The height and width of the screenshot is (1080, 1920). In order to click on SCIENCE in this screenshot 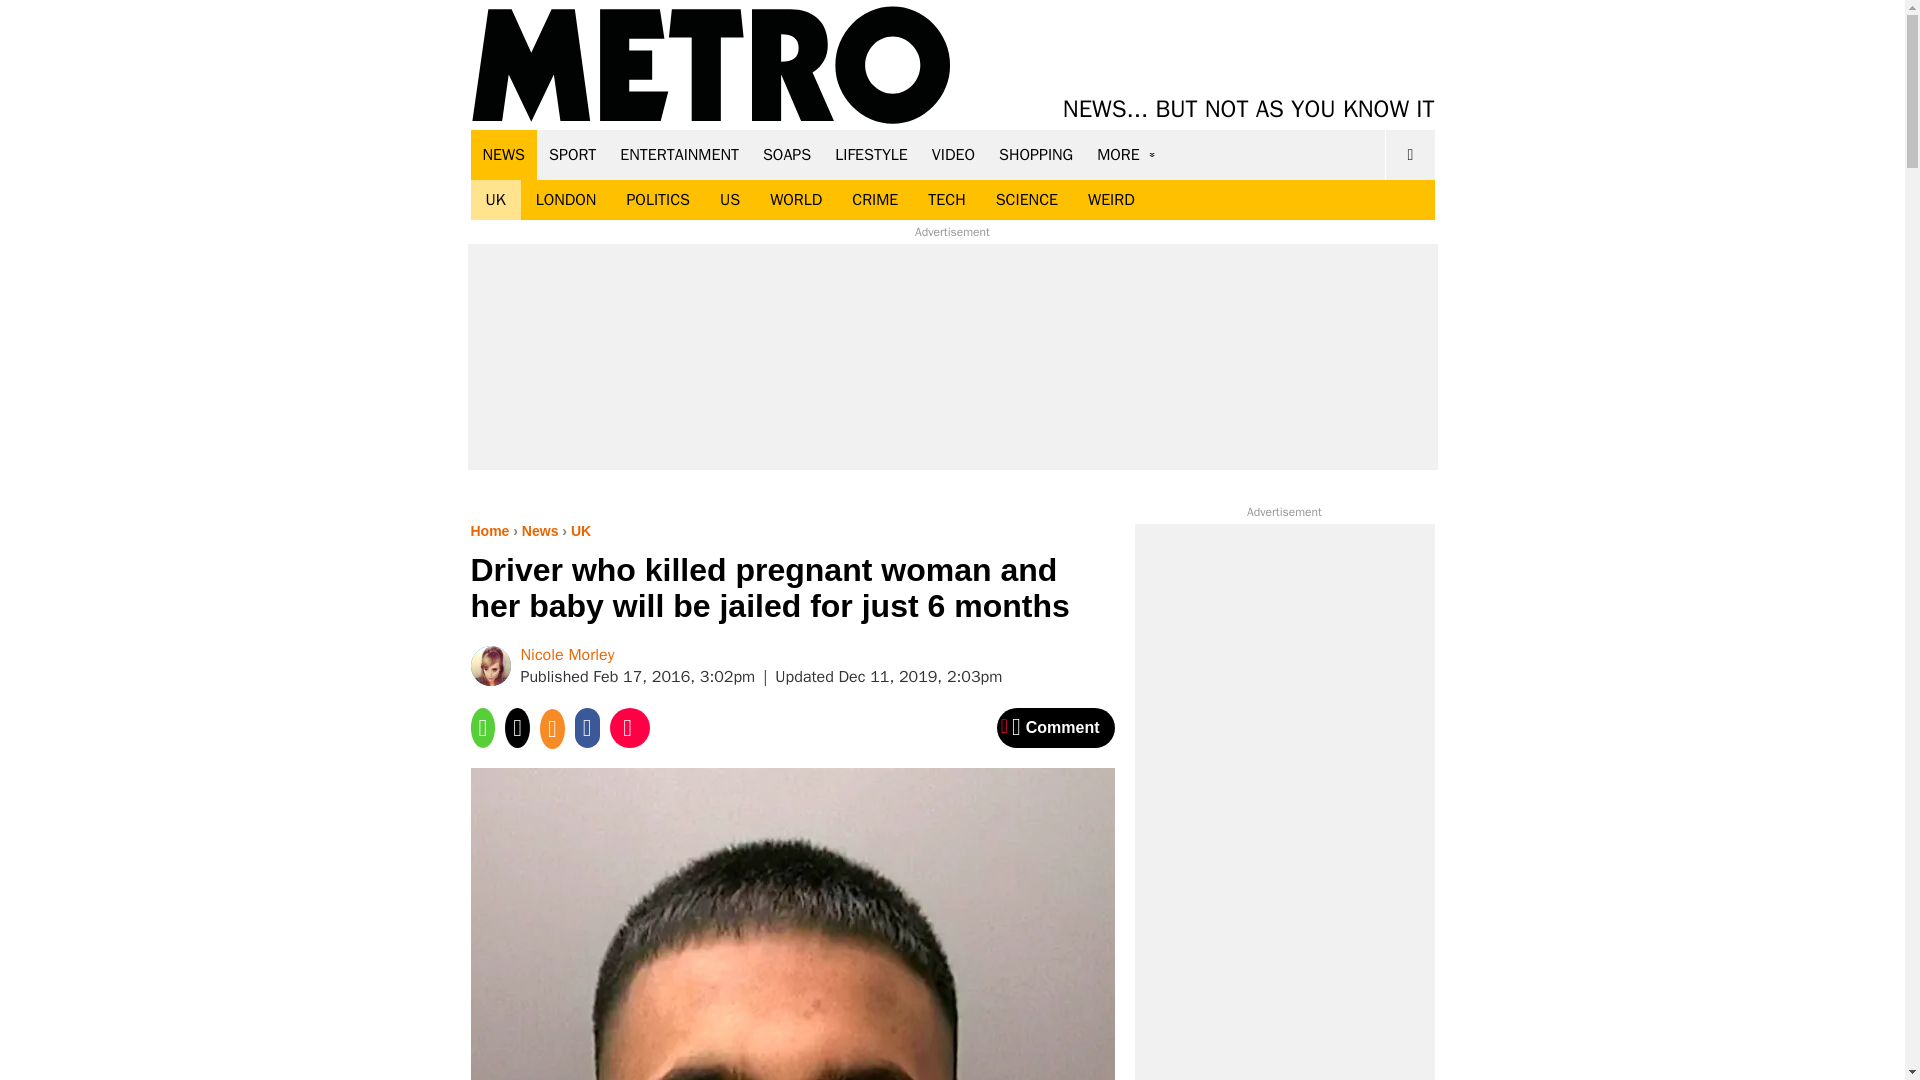, I will do `click(1027, 200)`.